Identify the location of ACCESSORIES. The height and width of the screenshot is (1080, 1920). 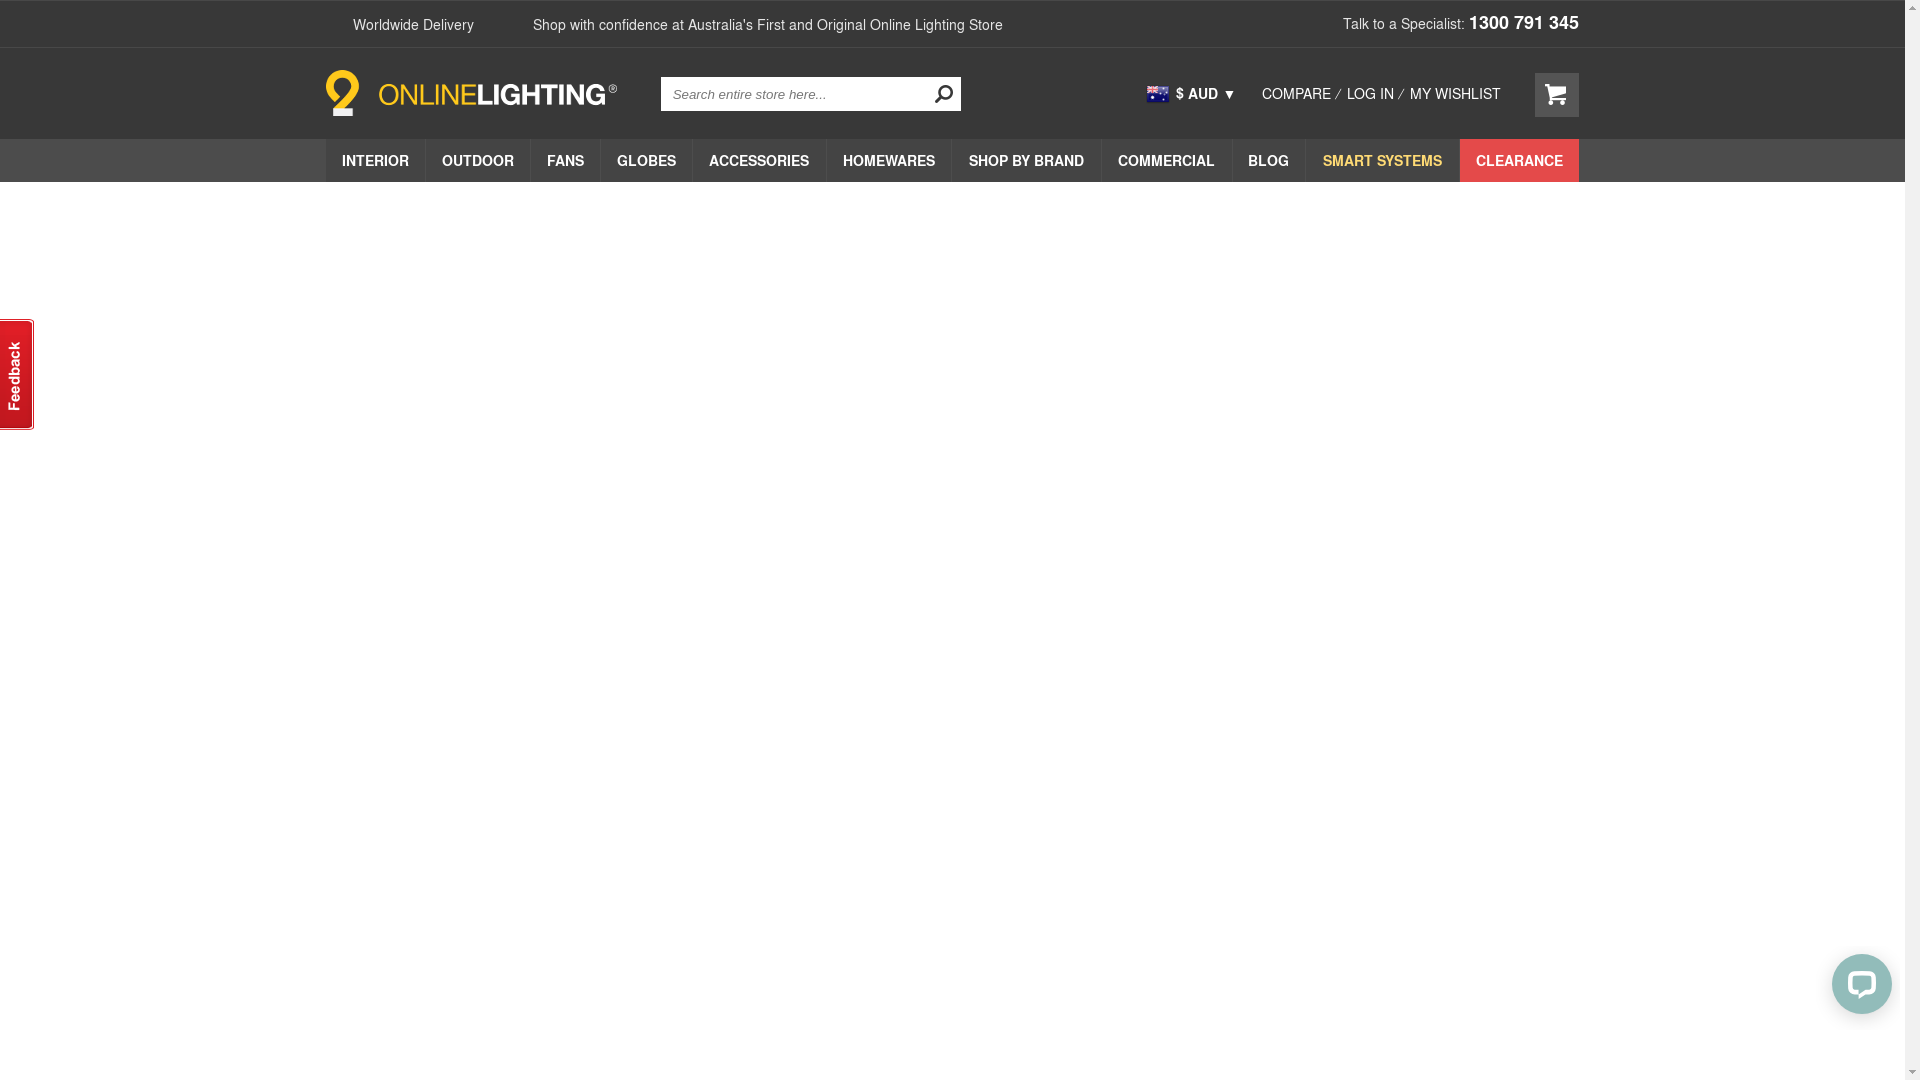
(760, 160).